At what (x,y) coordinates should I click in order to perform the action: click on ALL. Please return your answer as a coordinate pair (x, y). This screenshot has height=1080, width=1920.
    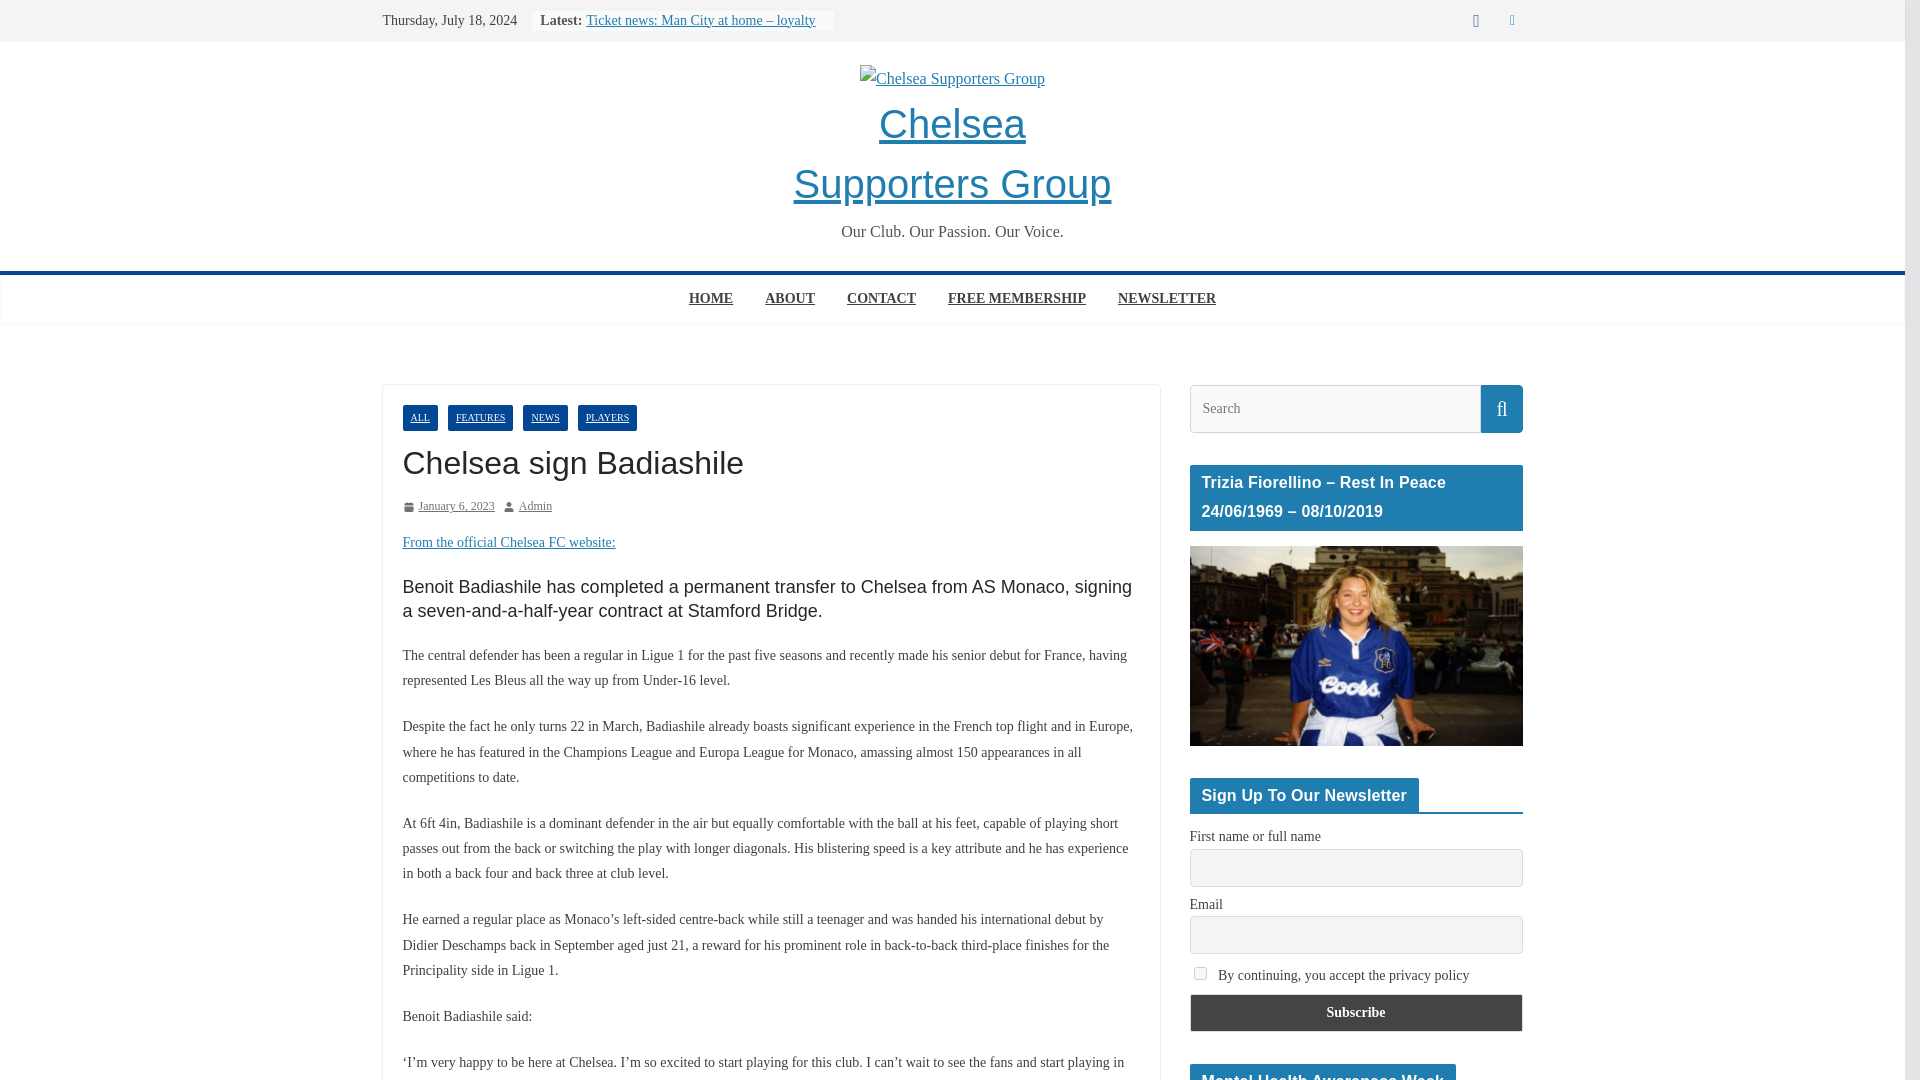
    Looking at the image, I should click on (419, 418).